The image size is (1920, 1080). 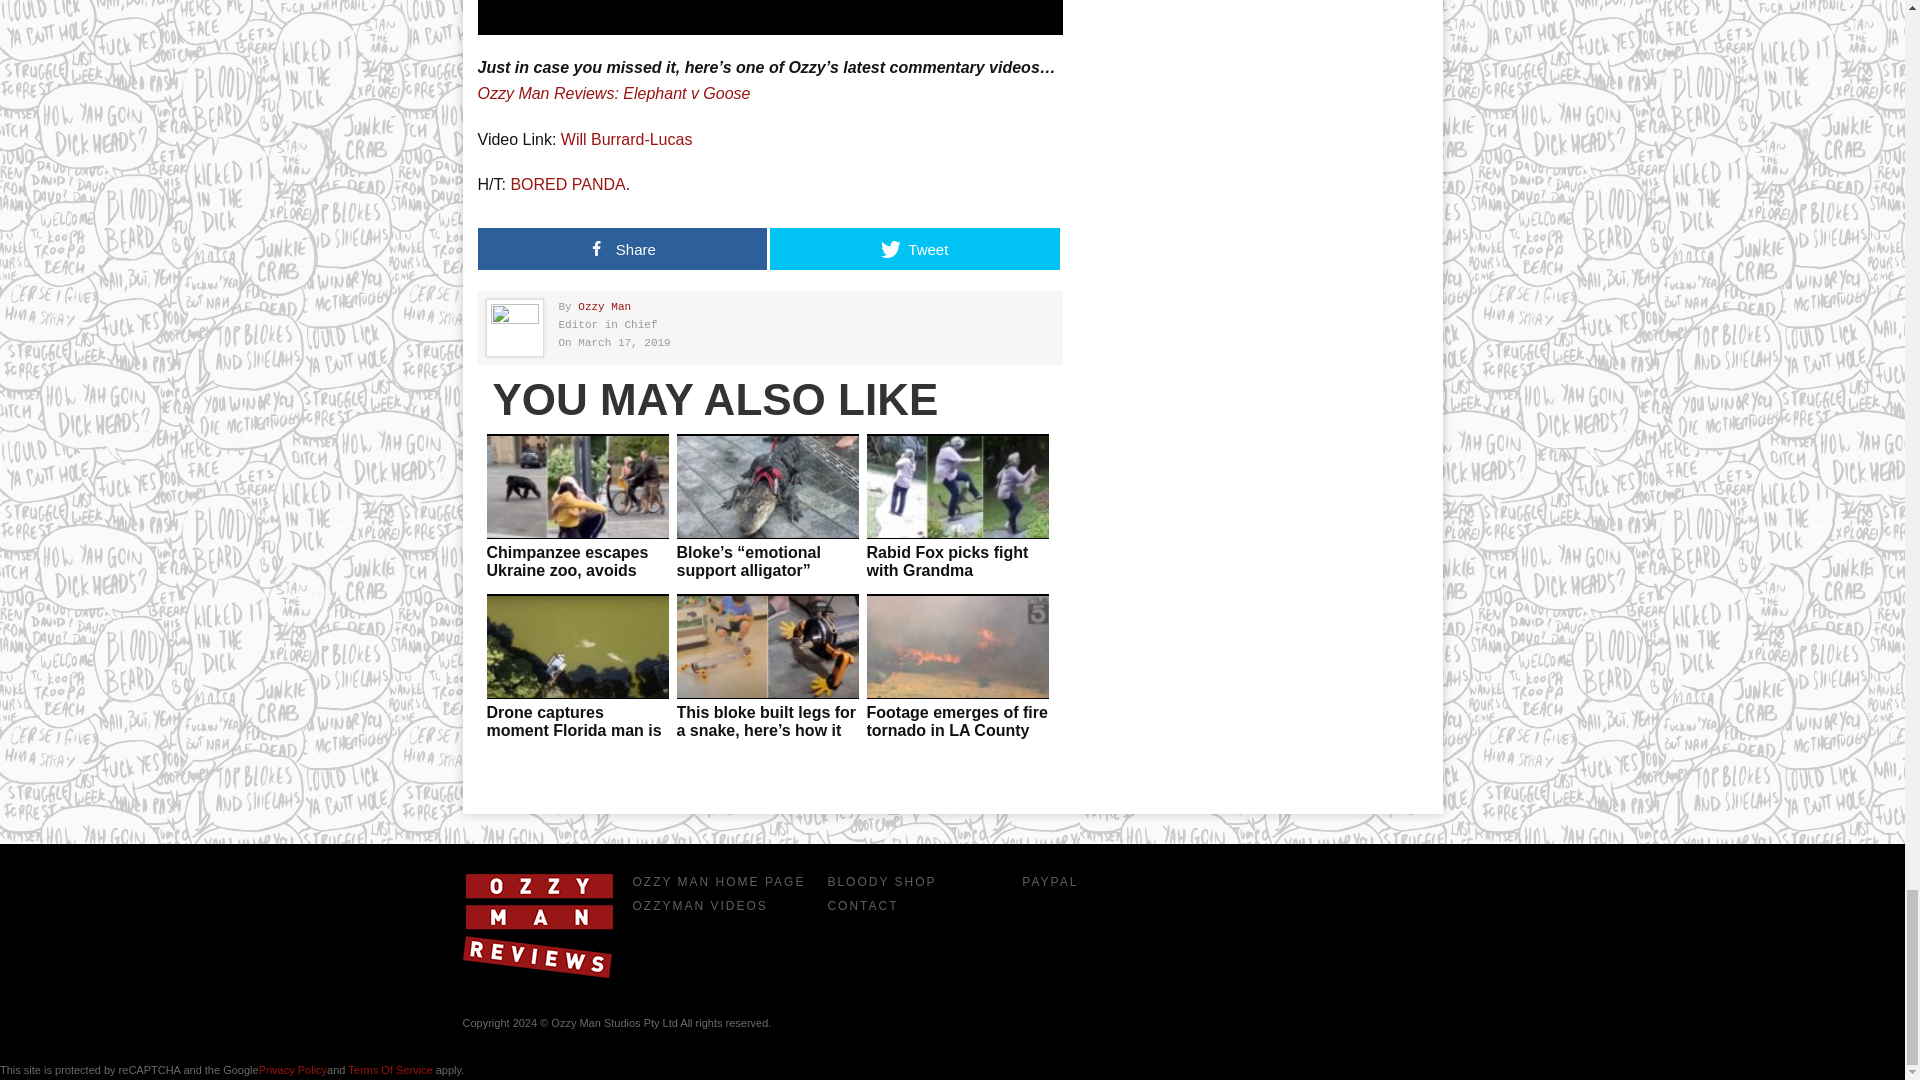 What do you see at coordinates (914, 248) in the screenshot?
I see `Tweet` at bounding box center [914, 248].